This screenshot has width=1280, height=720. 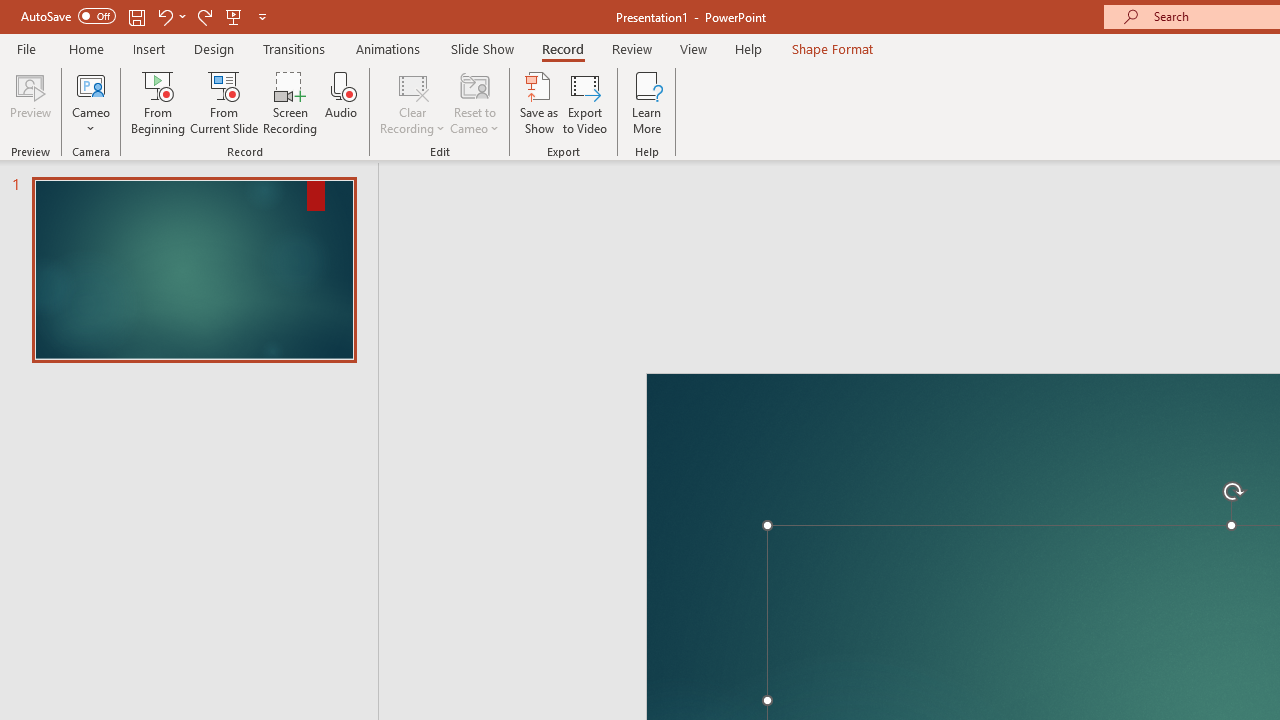 What do you see at coordinates (290, 102) in the screenshot?
I see `Screen Recording` at bounding box center [290, 102].